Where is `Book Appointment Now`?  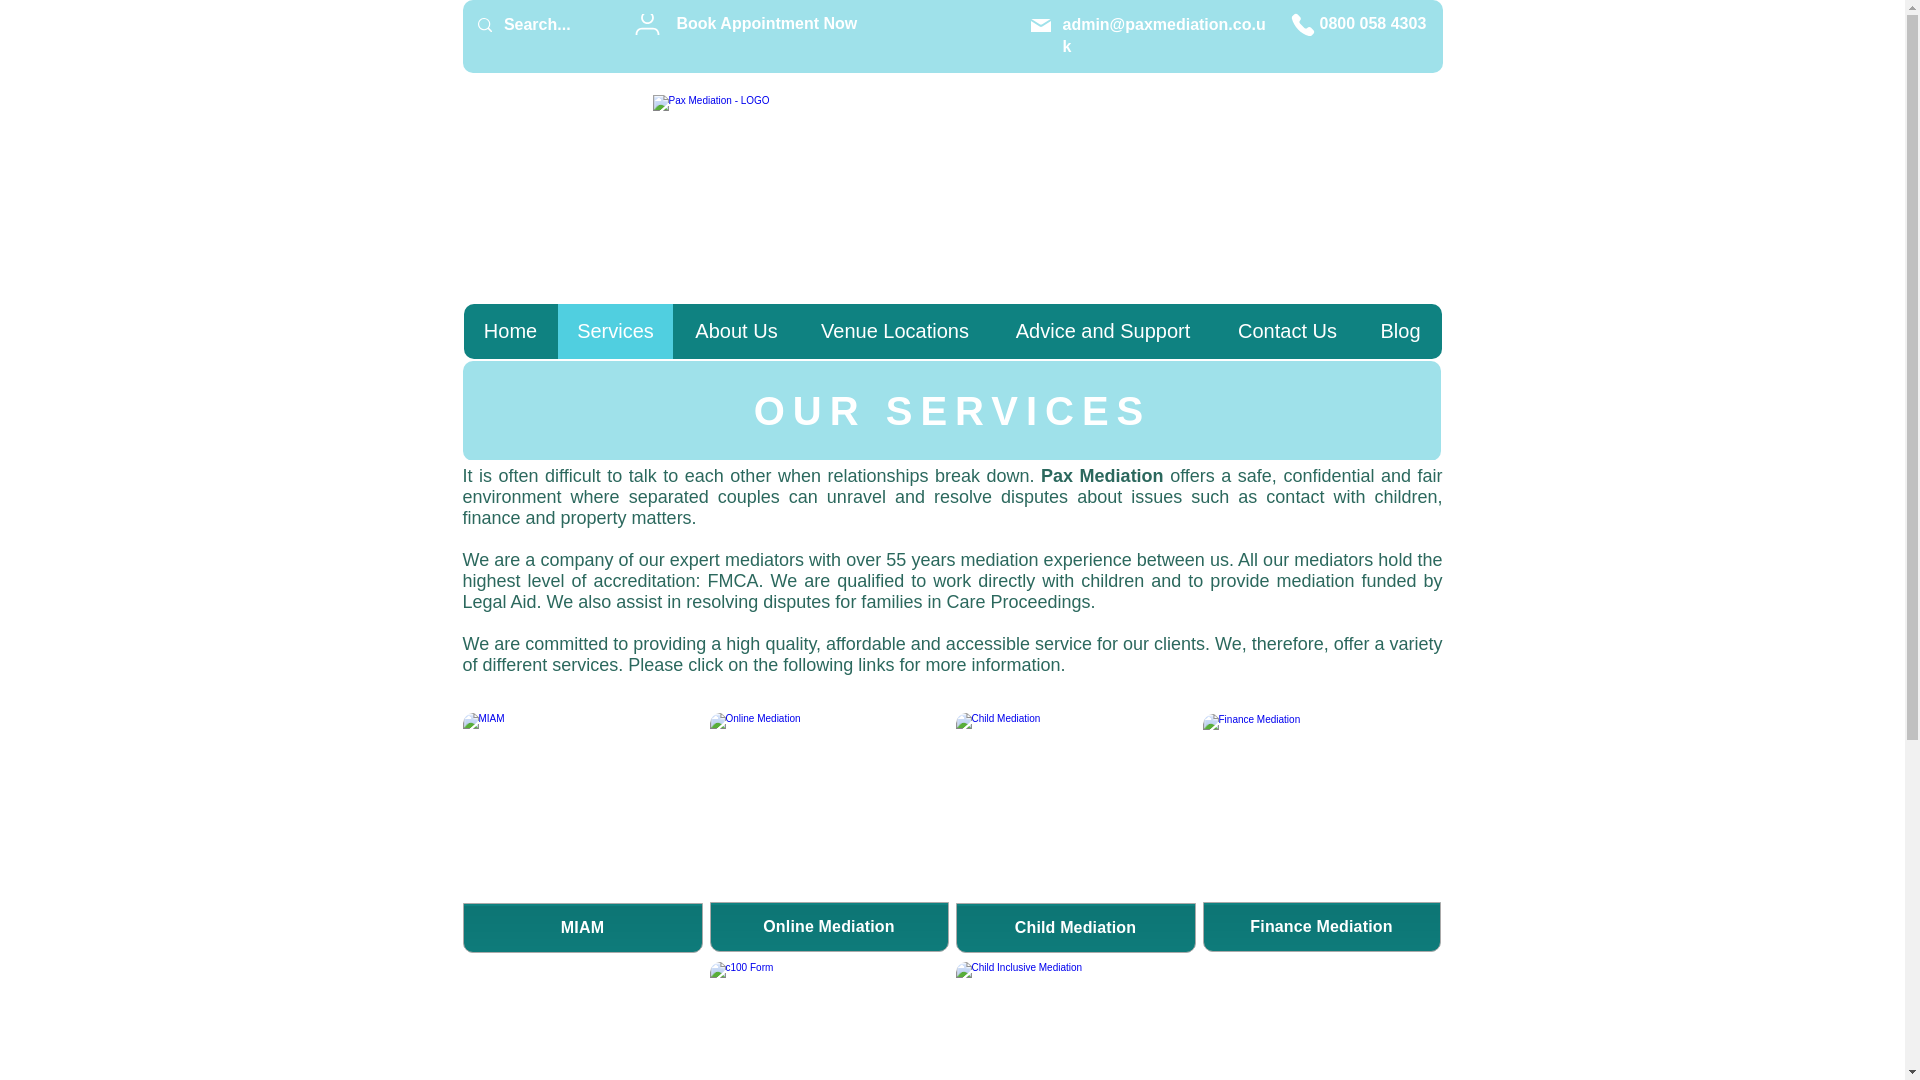
Book Appointment Now is located at coordinates (766, 24).